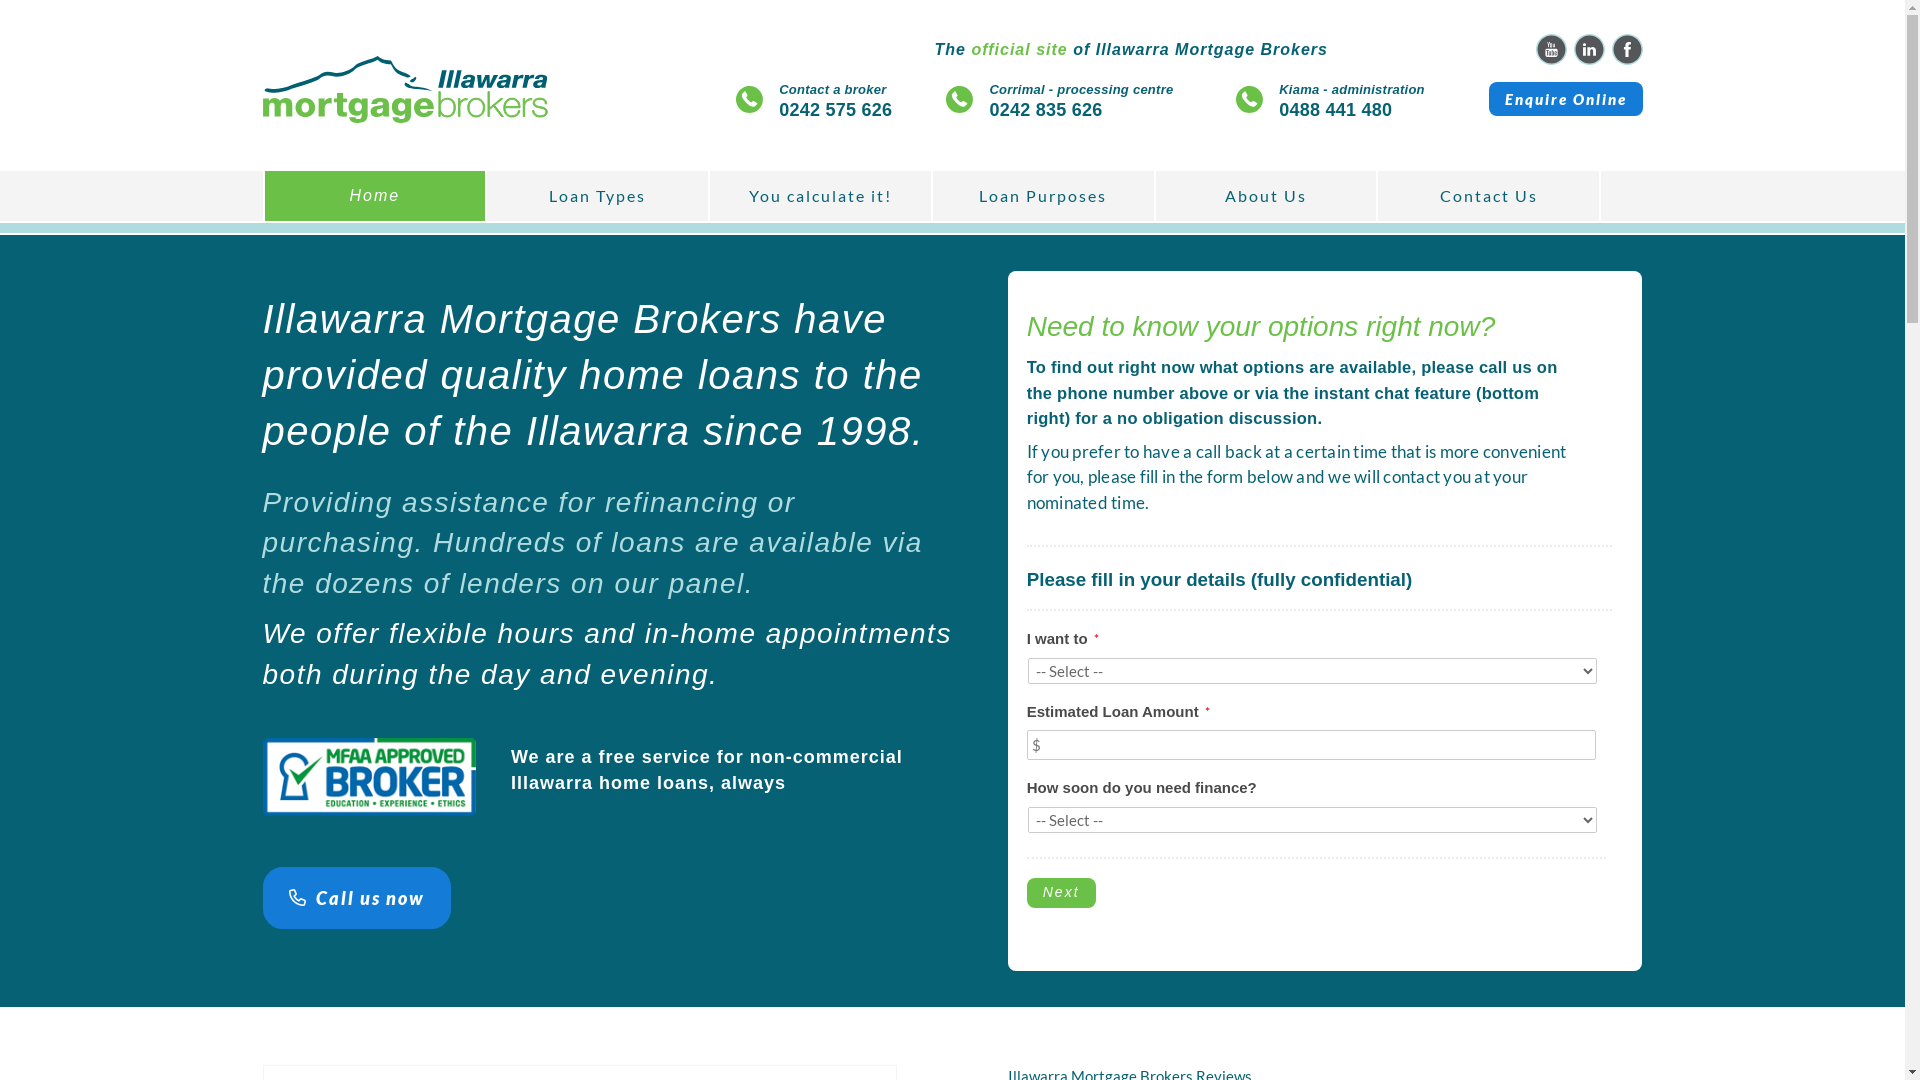 The width and height of the screenshot is (1920, 1080). I want to click on Loan Purposes, so click(1044, 196).